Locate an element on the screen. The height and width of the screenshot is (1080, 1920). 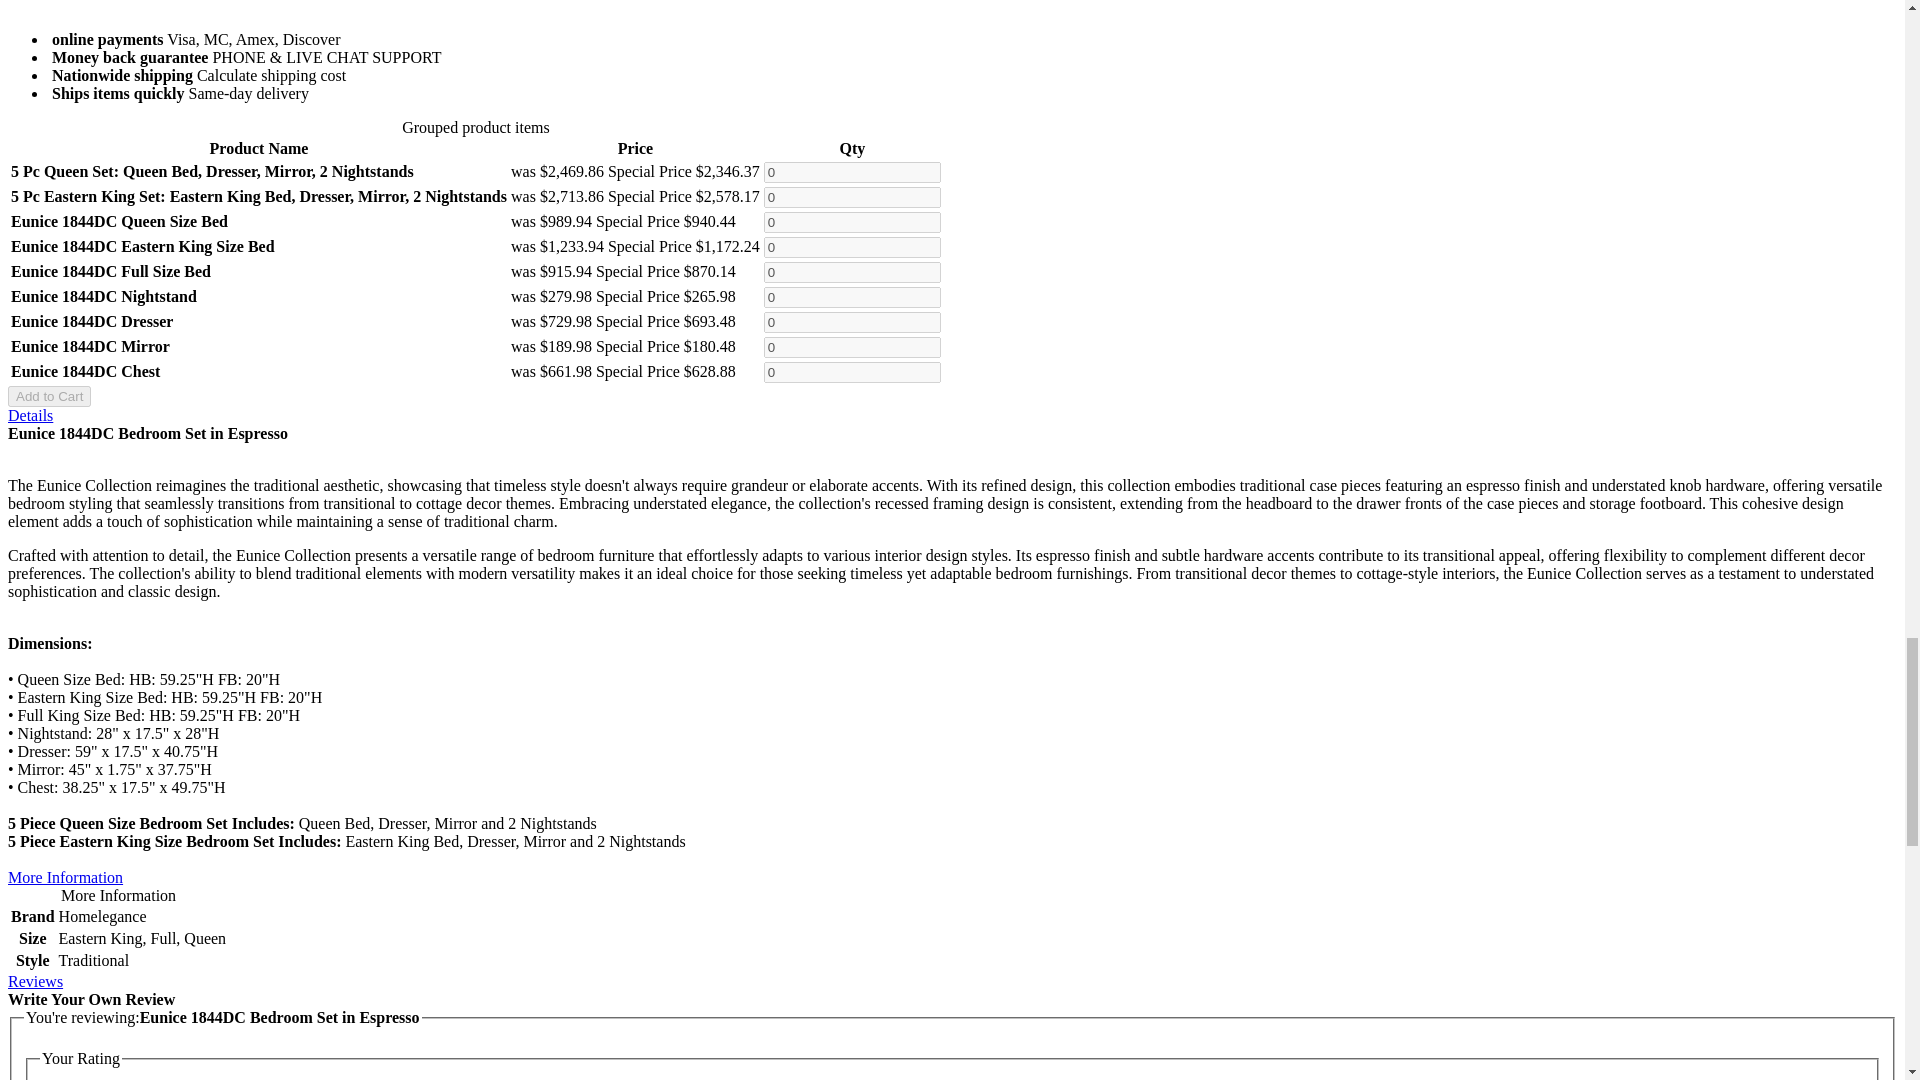
0 is located at coordinates (852, 222).